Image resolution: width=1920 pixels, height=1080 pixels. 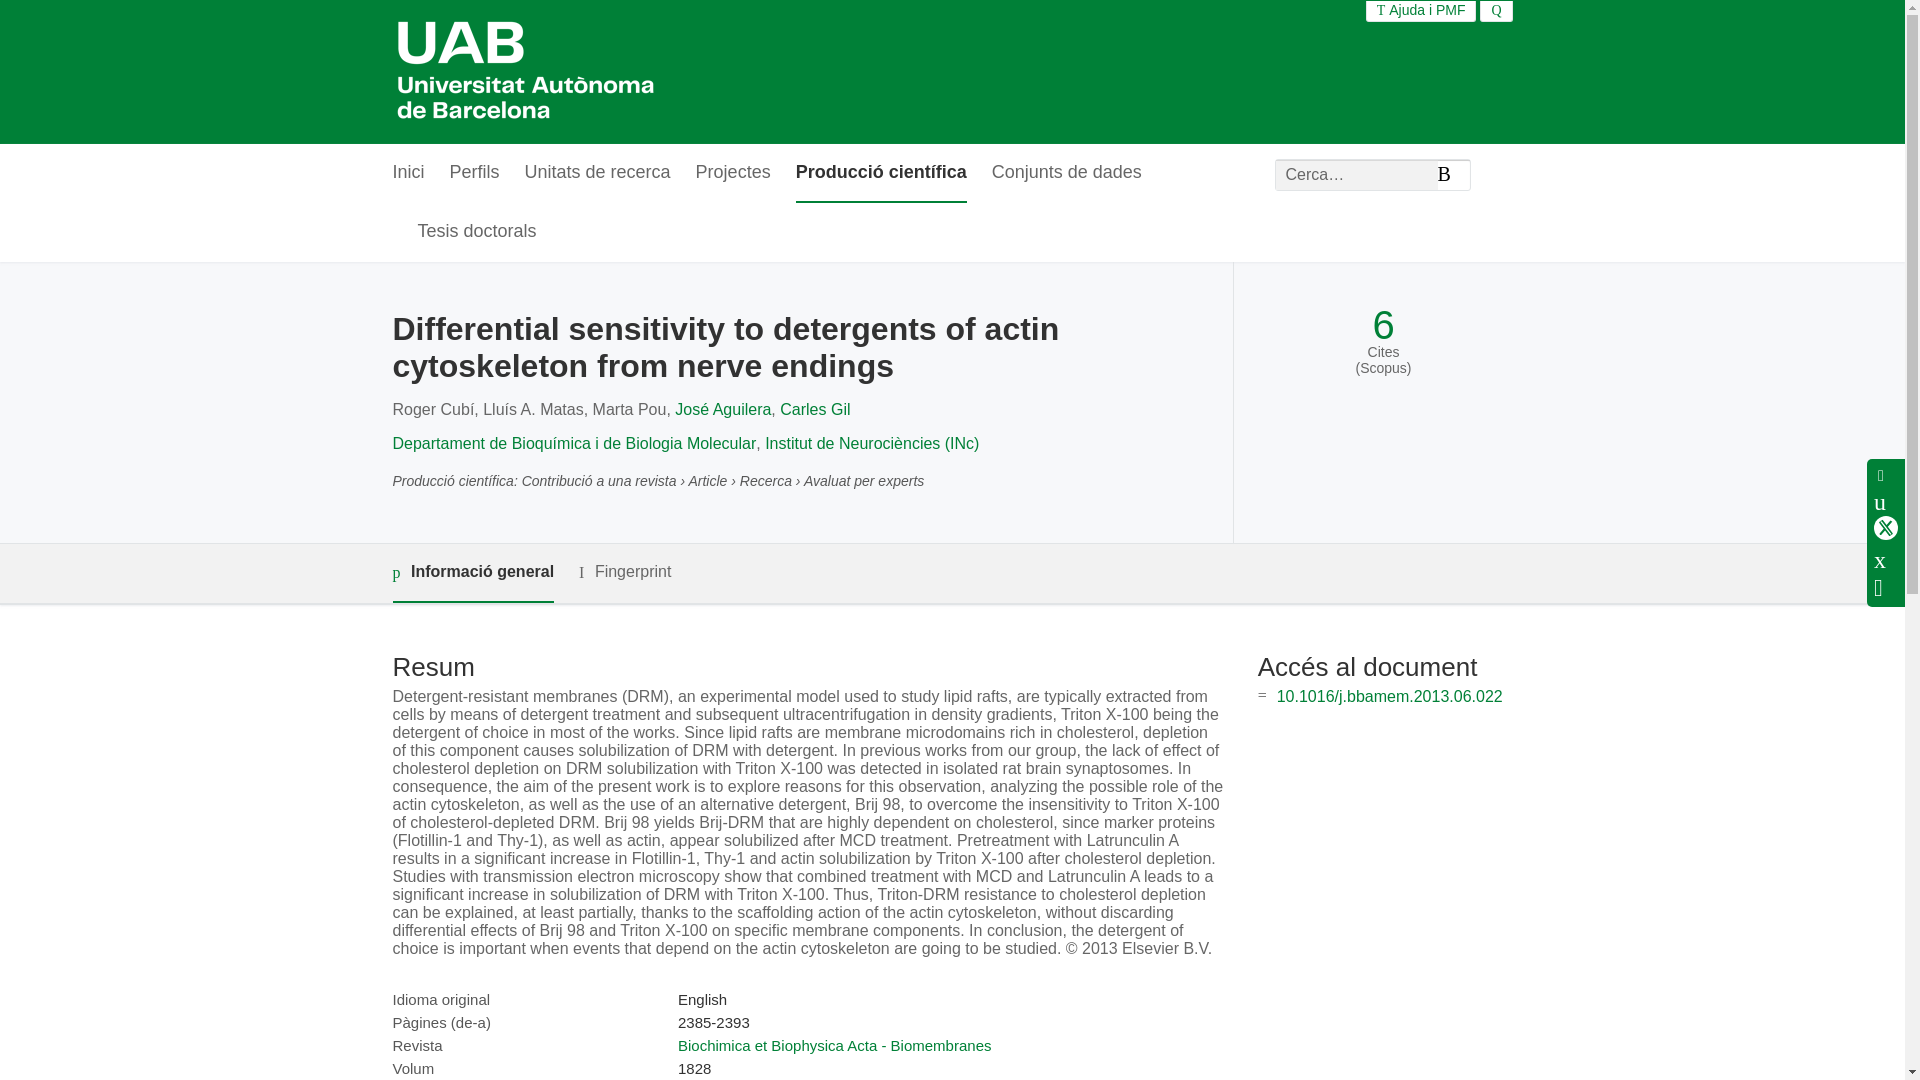 What do you see at coordinates (733, 173) in the screenshot?
I see `Projectes` at bounding box center [733, 173].